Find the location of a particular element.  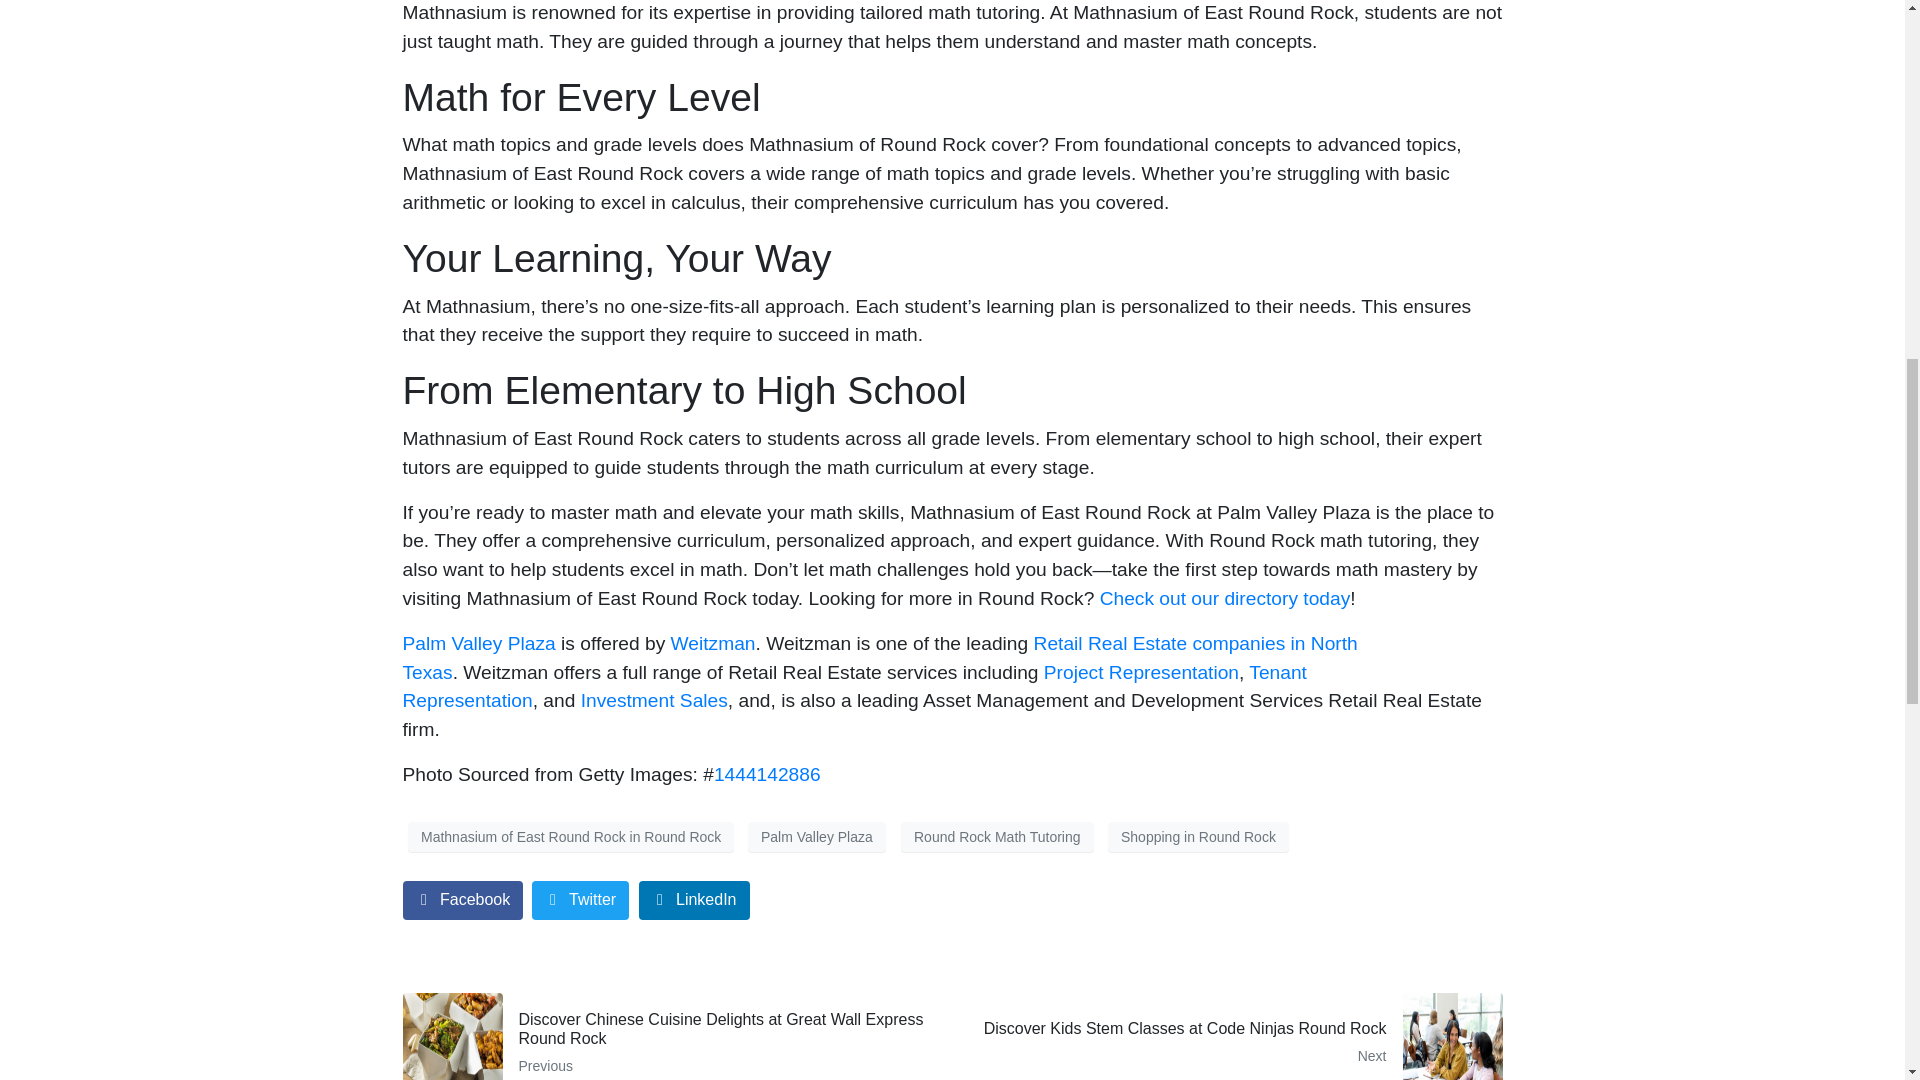

Discover Kids Stem Classes at Code Ninjas Round Rock 2 is located at coordinates (1234, 1036).